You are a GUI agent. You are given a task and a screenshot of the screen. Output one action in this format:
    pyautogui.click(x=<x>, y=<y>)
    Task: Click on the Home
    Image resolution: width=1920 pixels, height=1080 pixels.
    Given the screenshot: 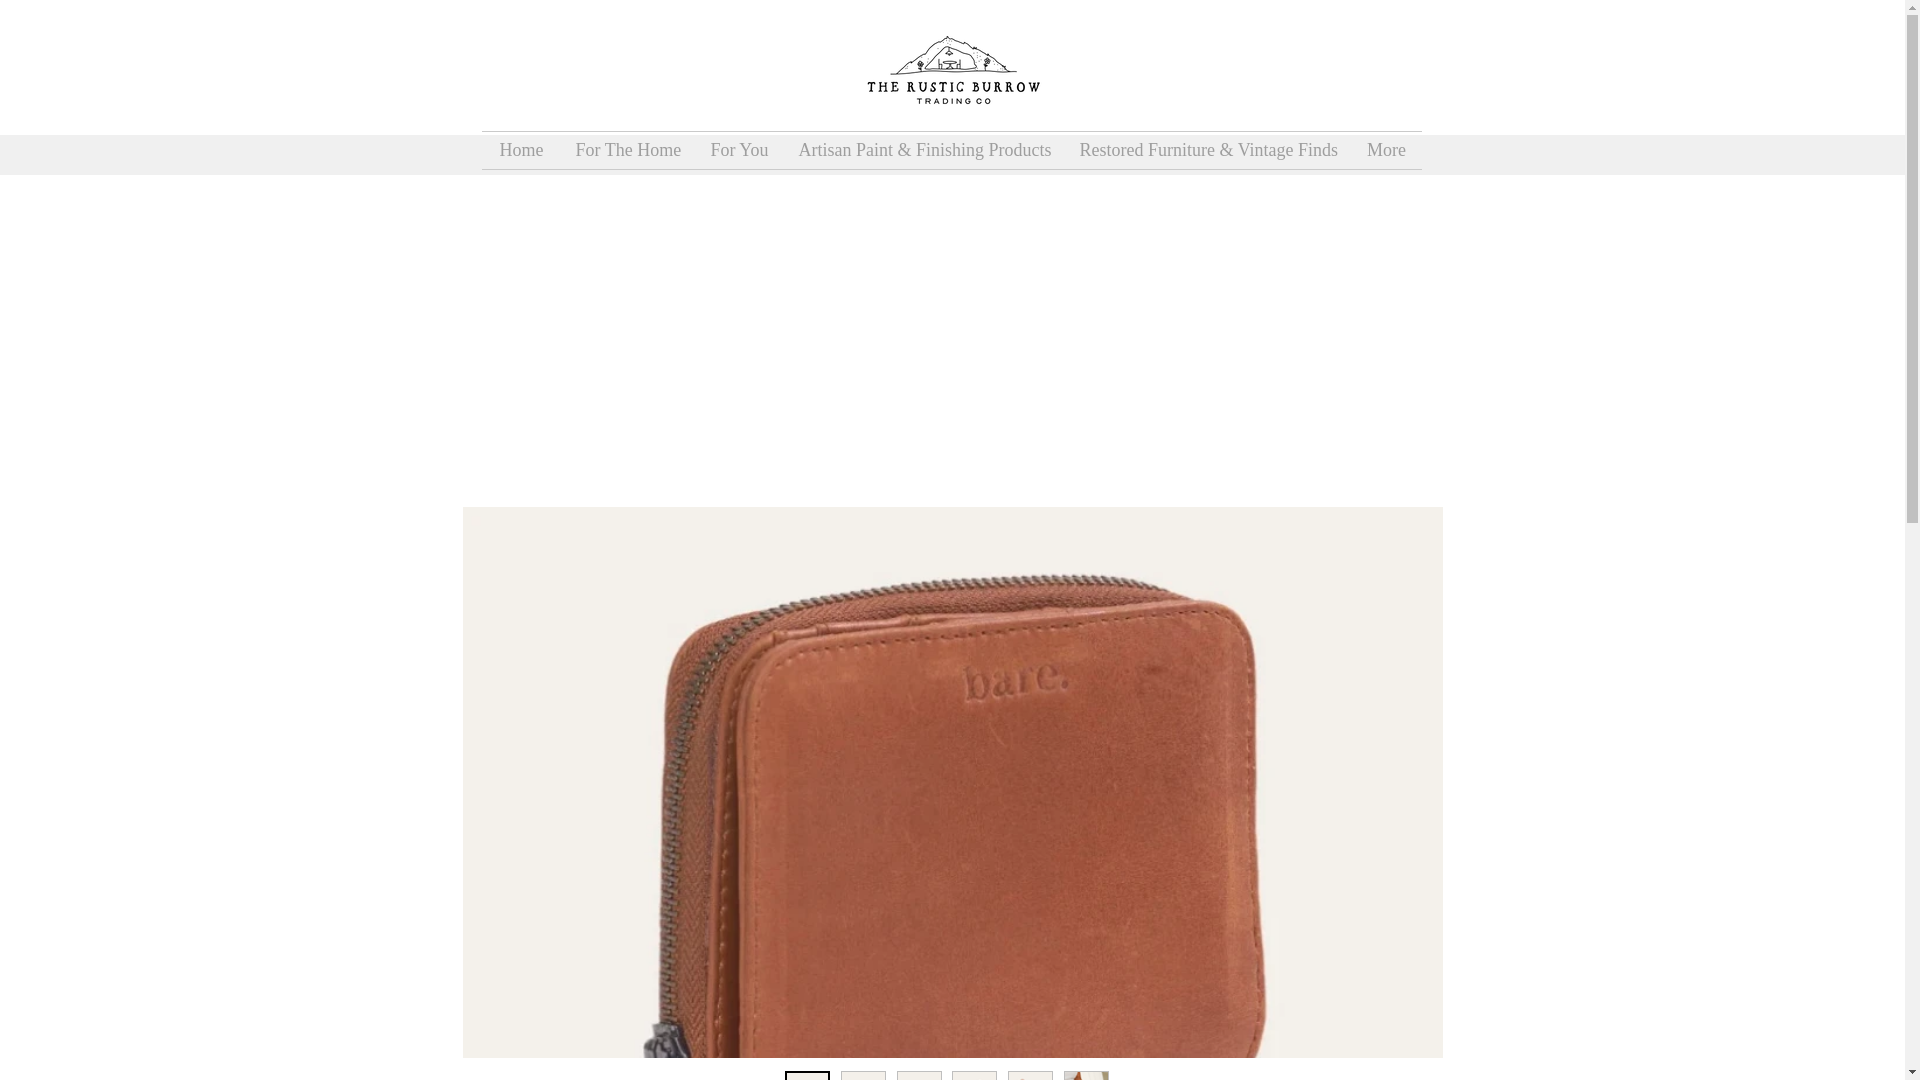 What is the action you would take?
    pyautogui.click(x=520, y=150)
    